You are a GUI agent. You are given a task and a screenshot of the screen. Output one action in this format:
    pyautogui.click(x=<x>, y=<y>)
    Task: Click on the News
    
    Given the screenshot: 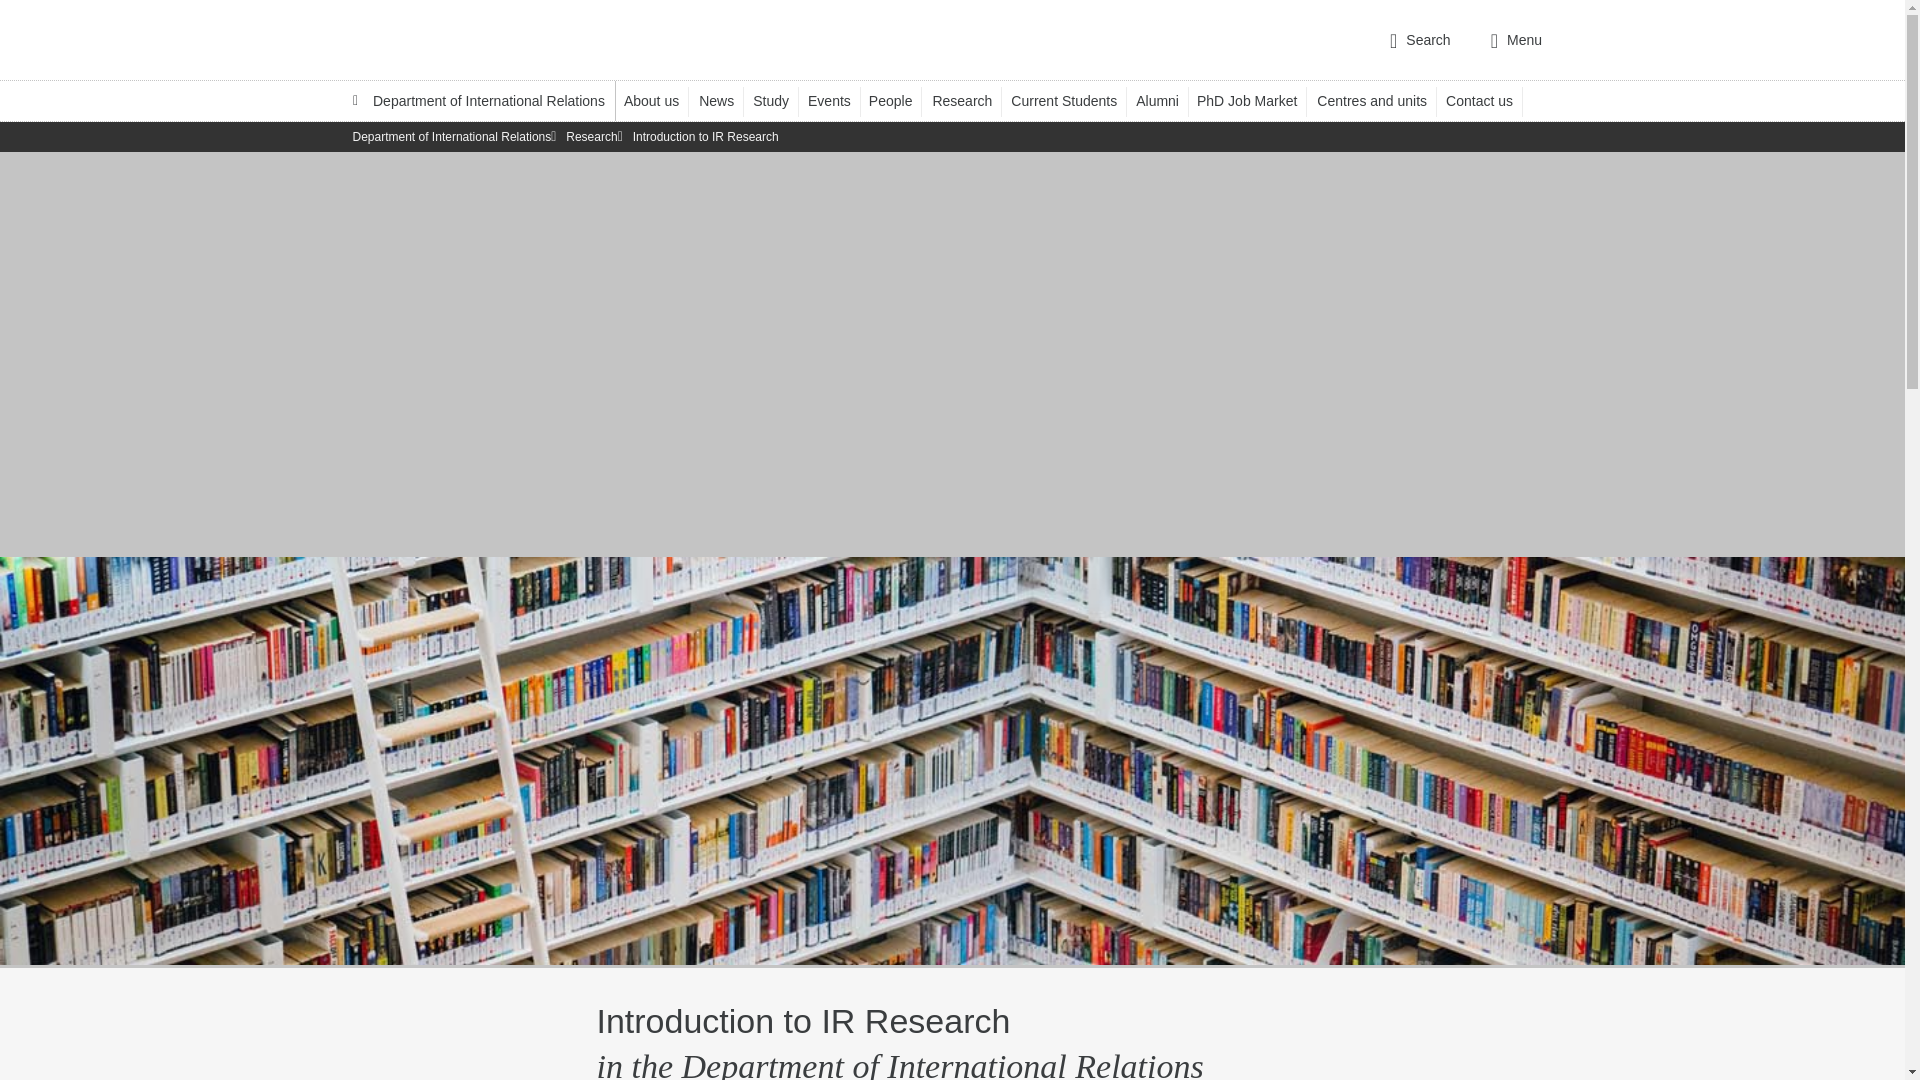 What is the action you would take?
    pyautogui.click(x=725, y=100)
    